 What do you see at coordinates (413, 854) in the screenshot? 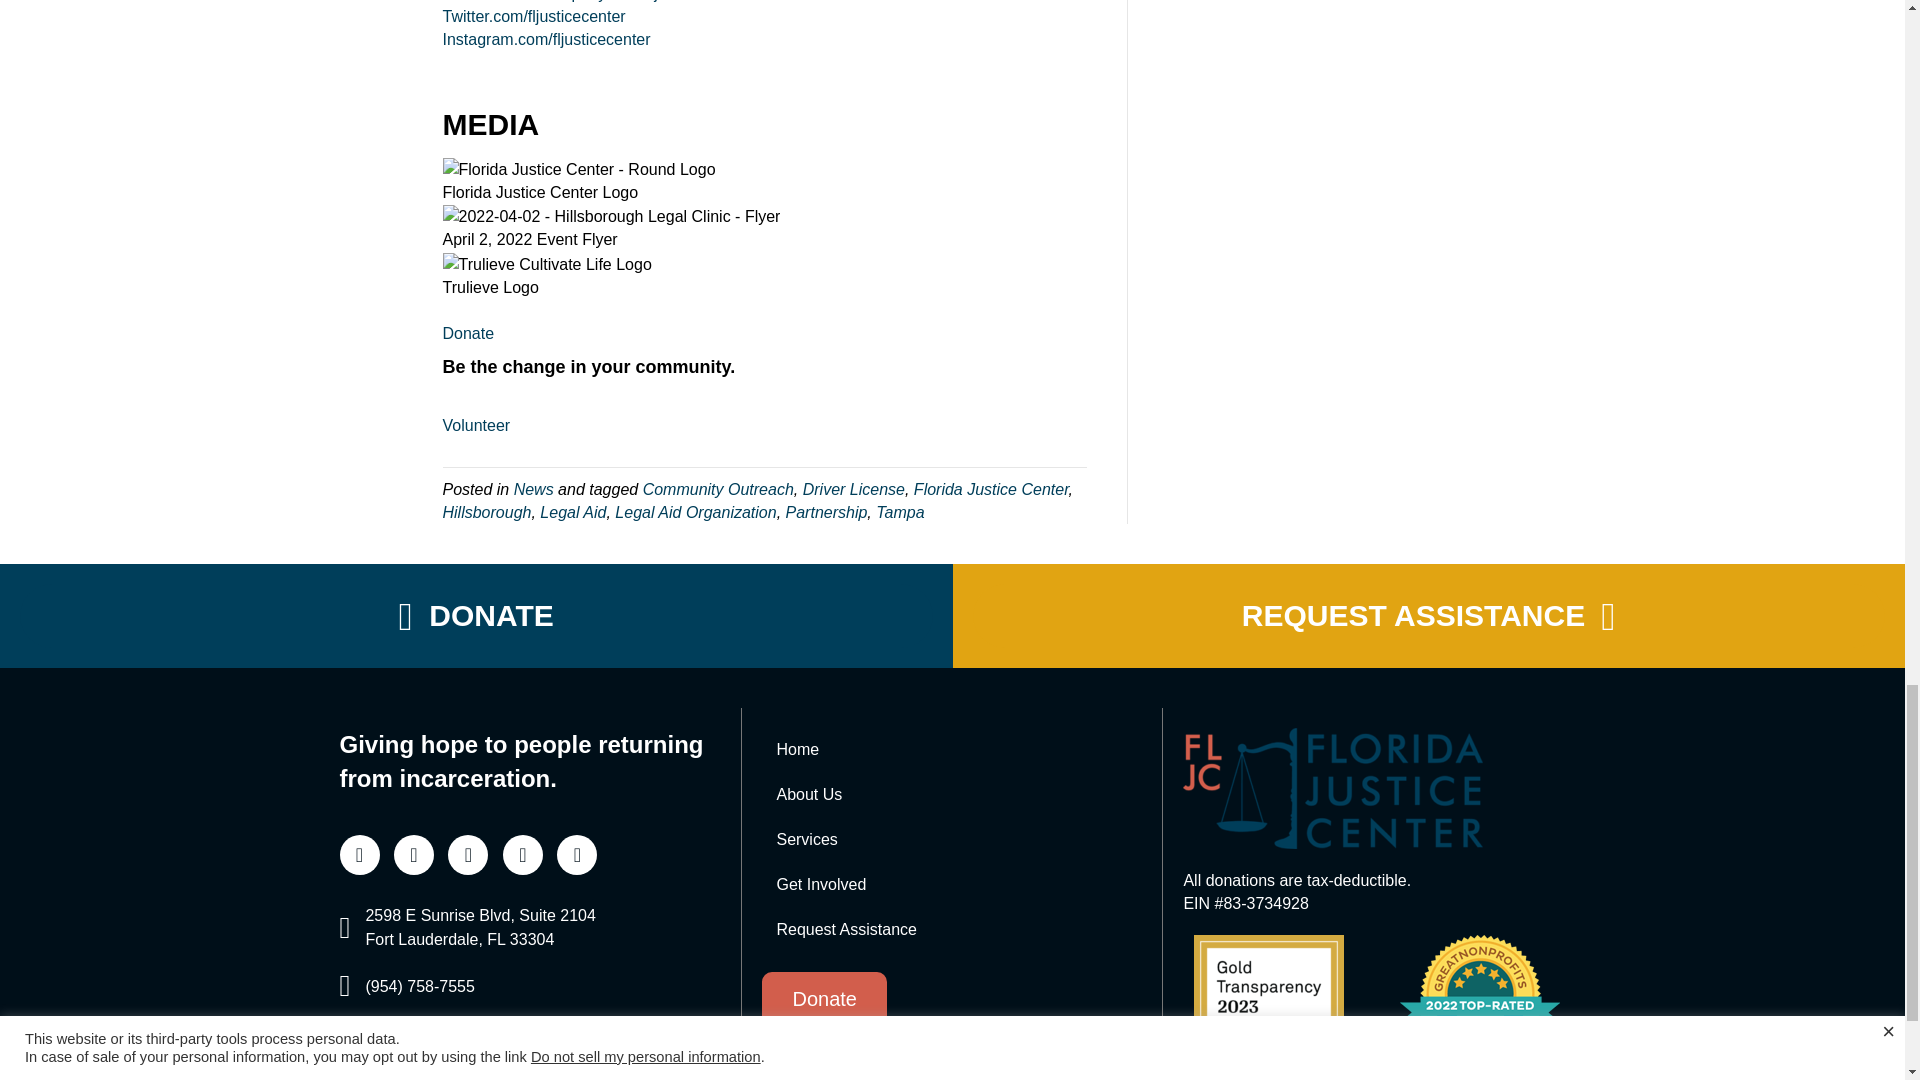
I see `Facebook` at bounding box center [413, 854].